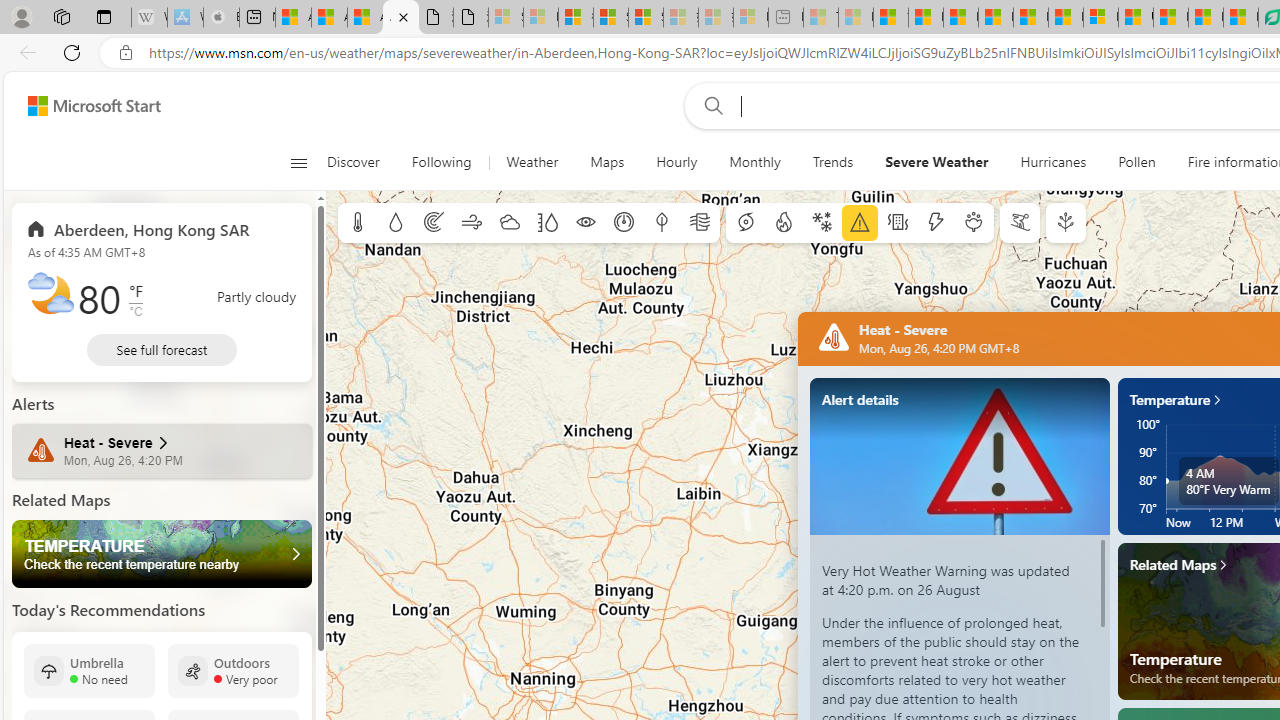  What do you see at coordinates (1020, 223) in the screenshot?
I see `Ski conditions` at bounding box center [1020, 223].